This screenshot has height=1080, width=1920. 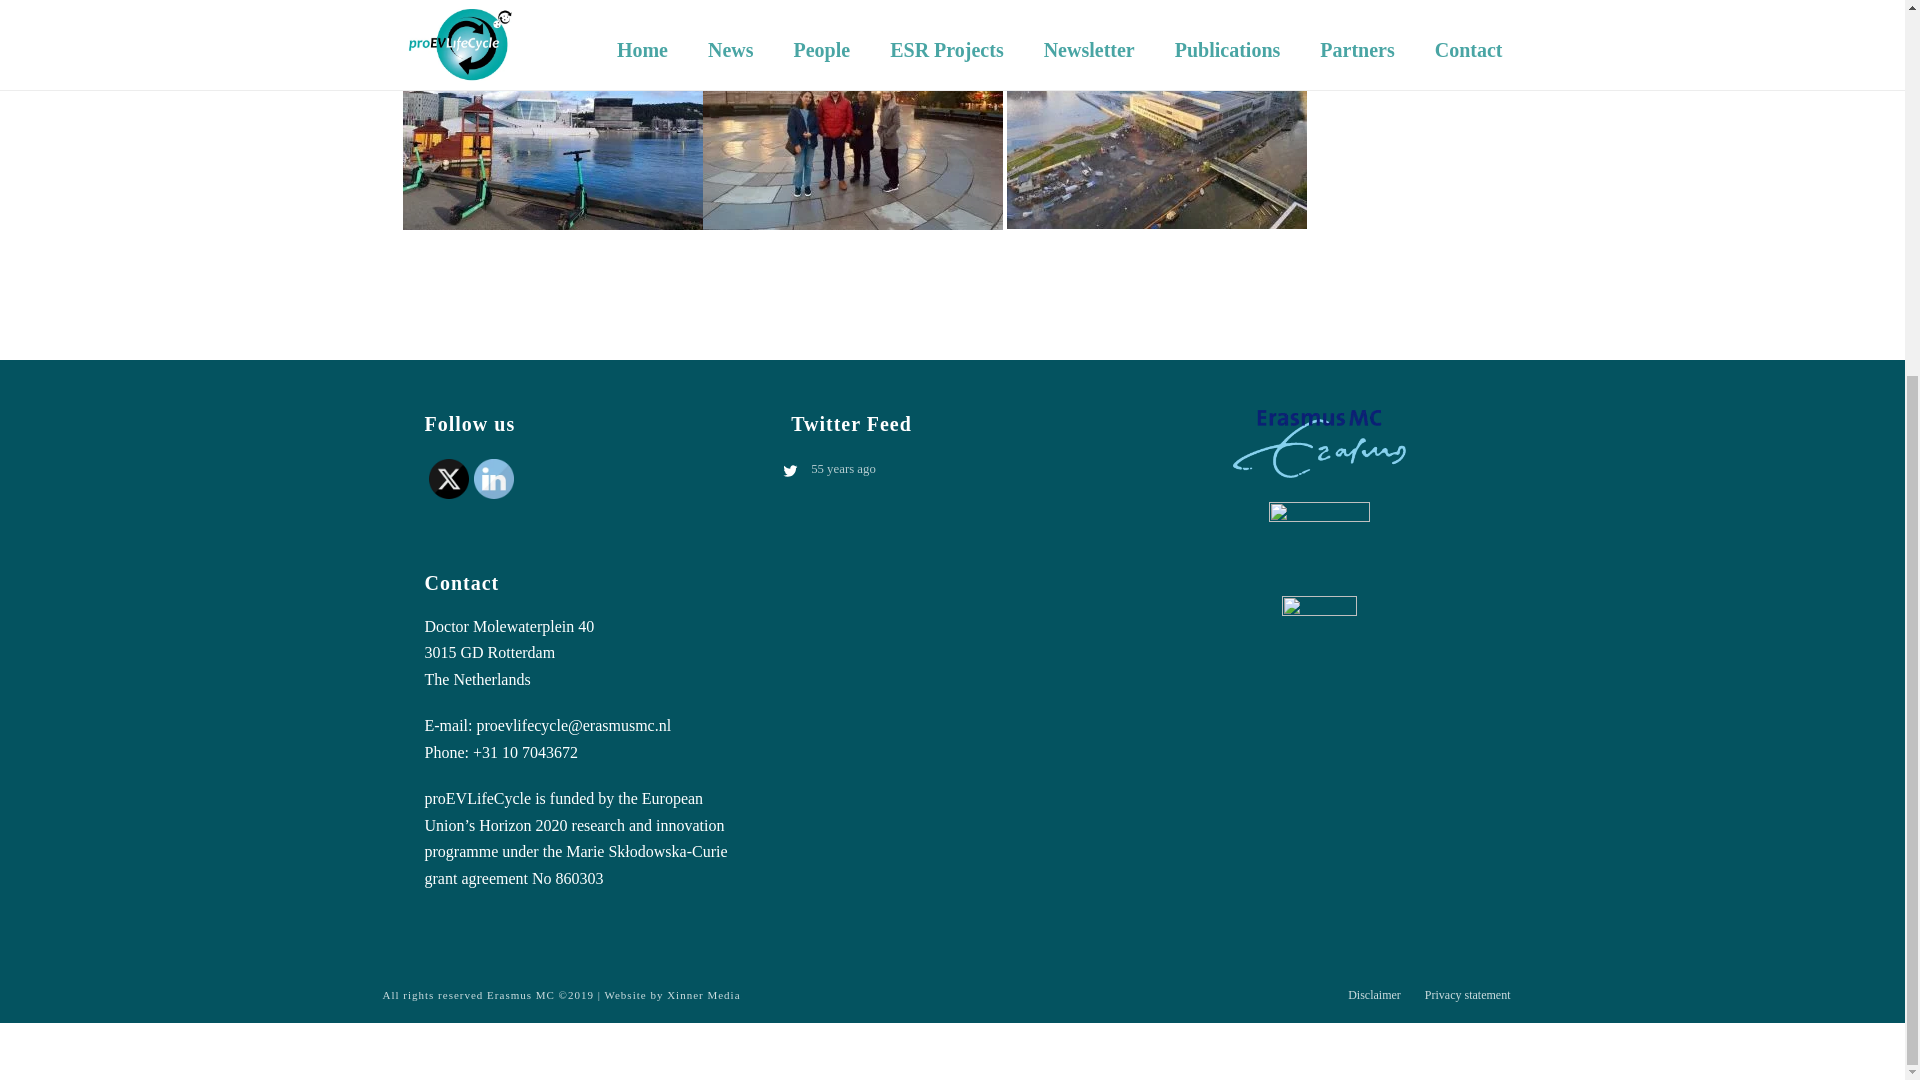 I want to click on Twitter, so click(x=448, y=478).